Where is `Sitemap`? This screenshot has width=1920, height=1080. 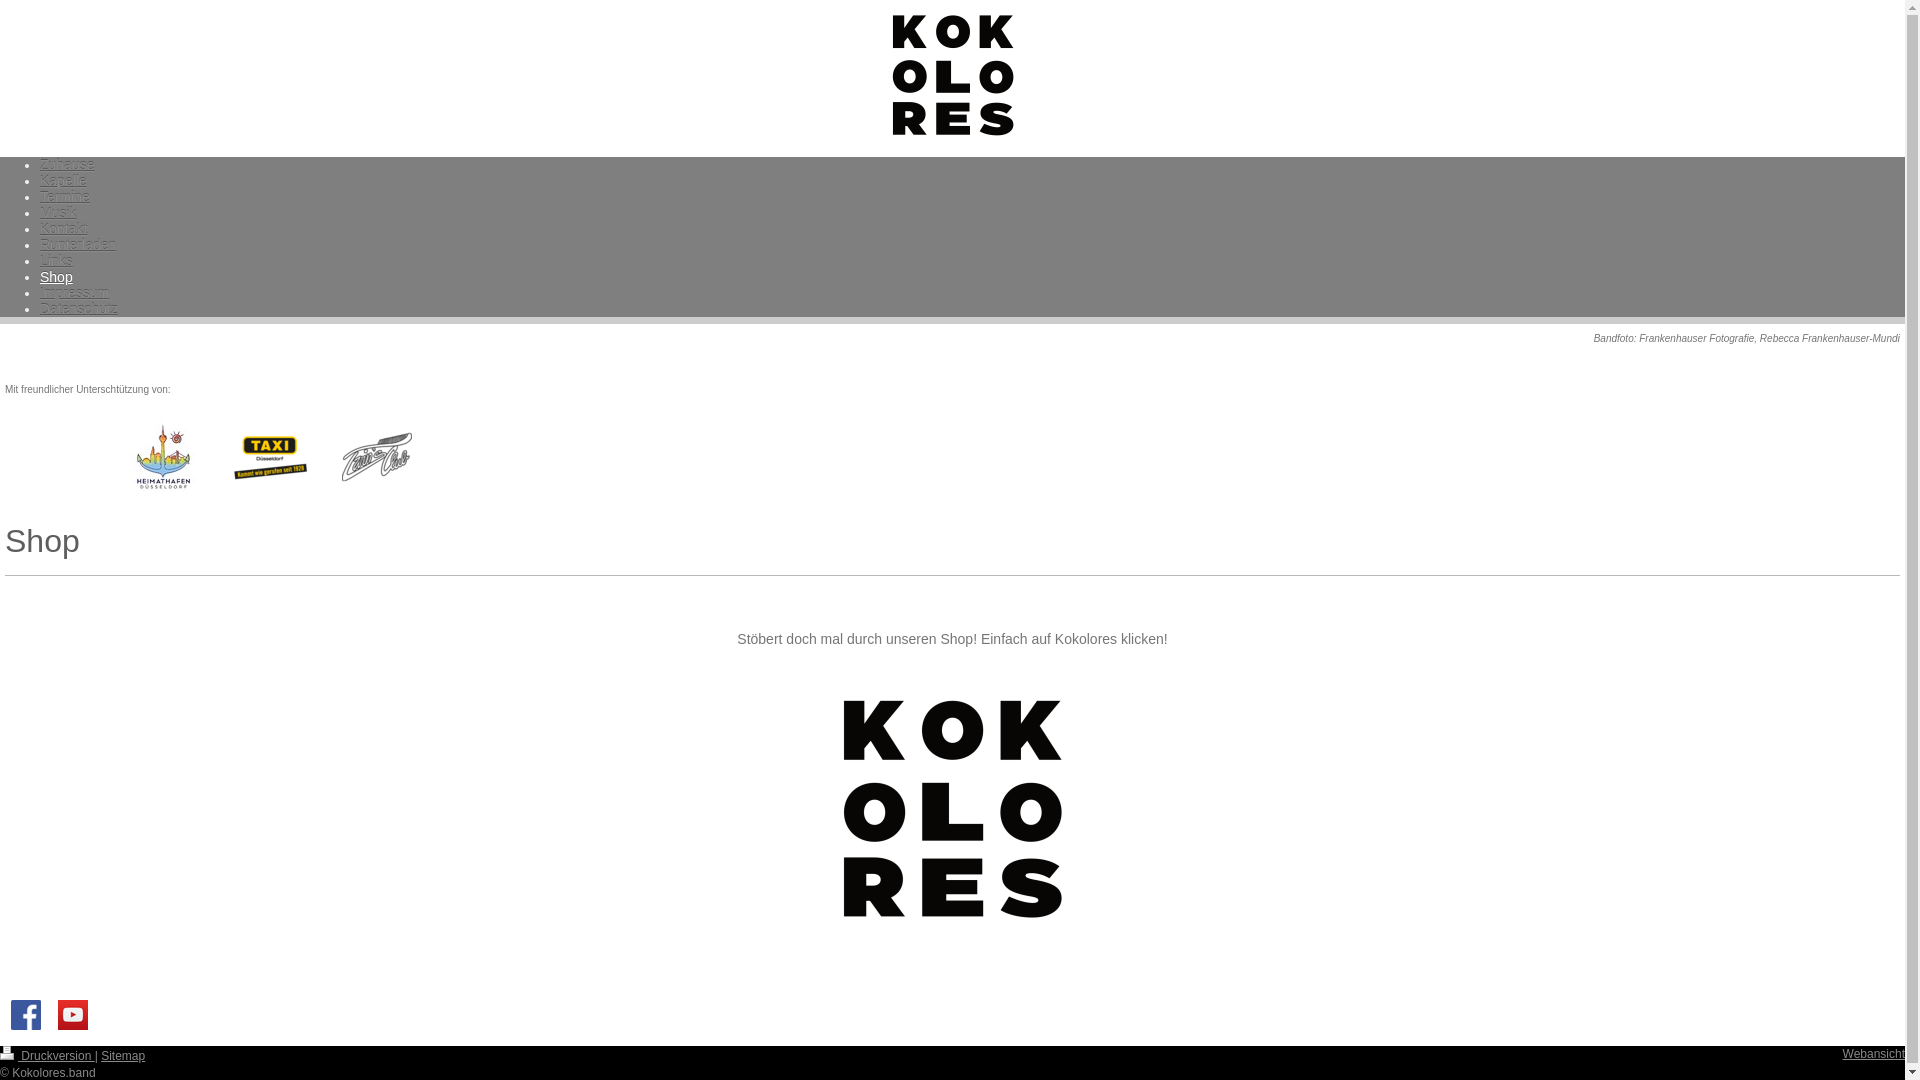
Sitemap is located at coordinates (123, 1056).